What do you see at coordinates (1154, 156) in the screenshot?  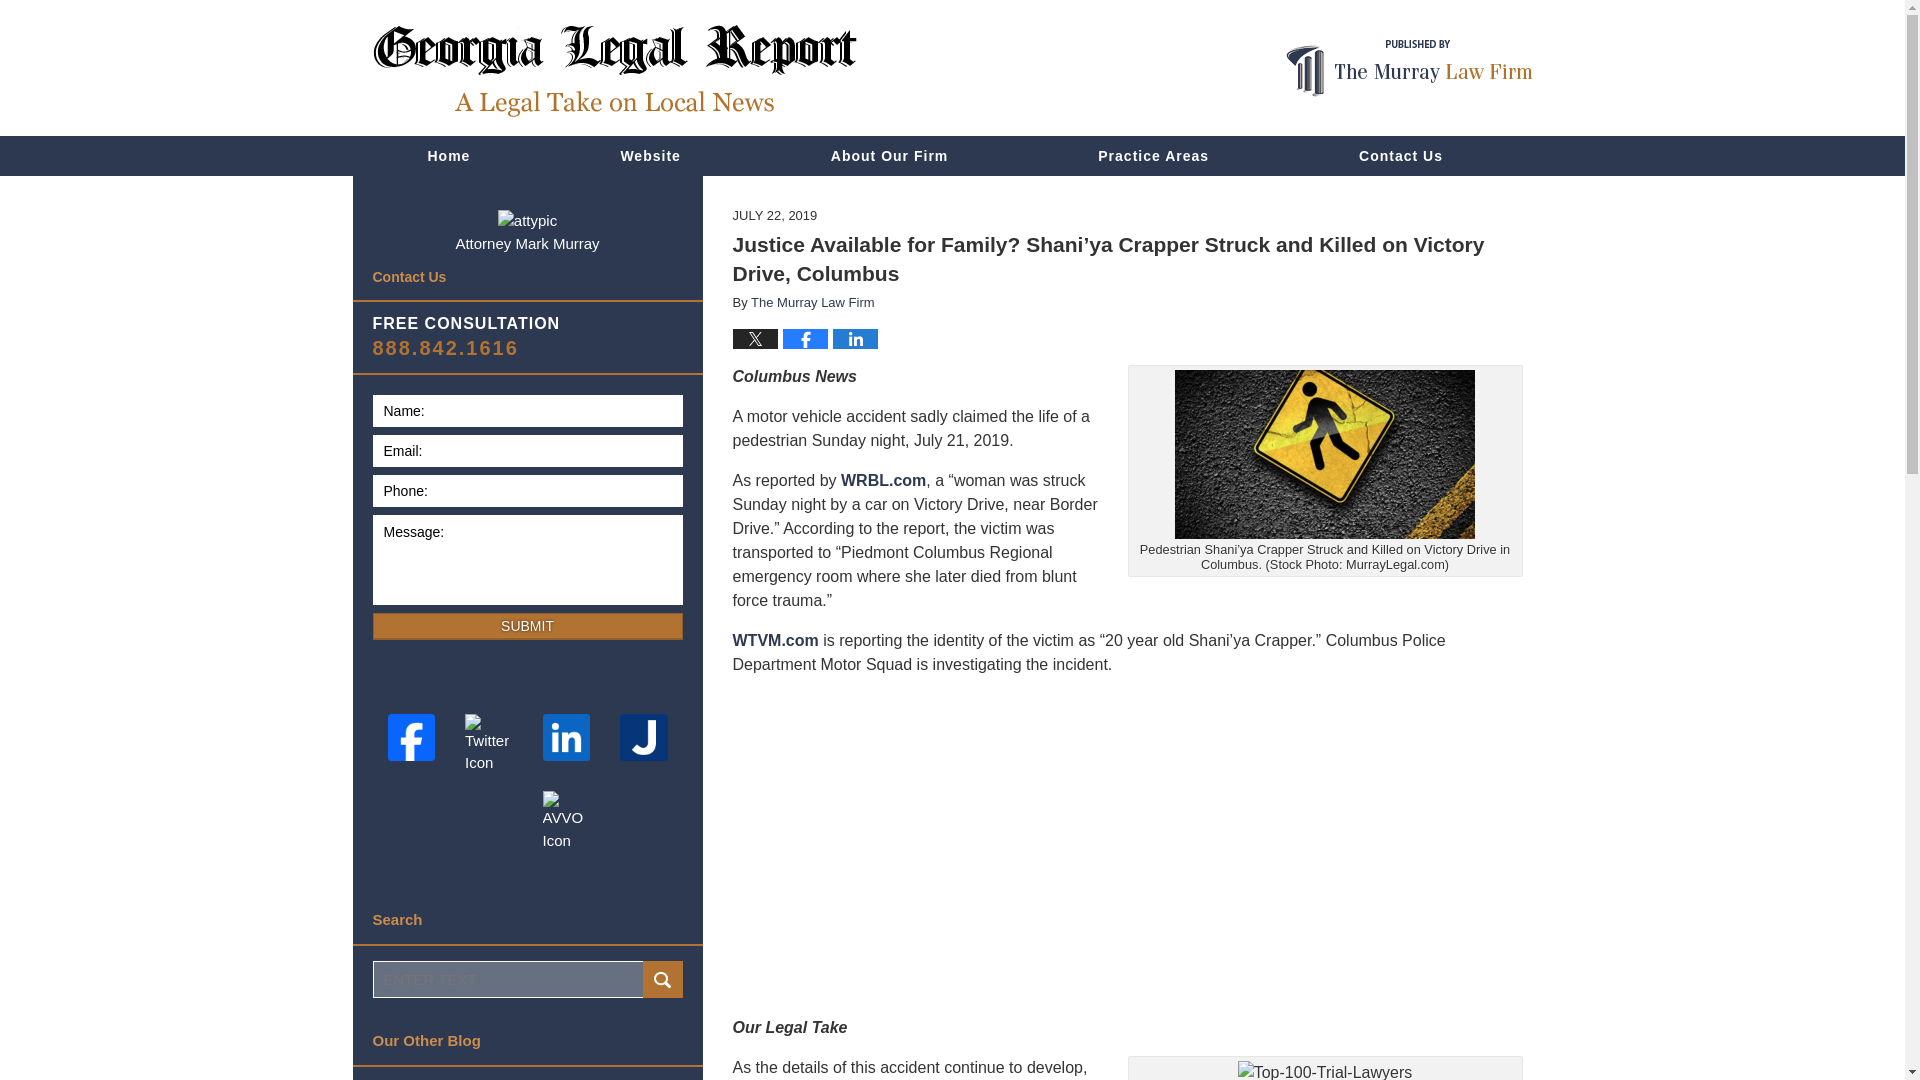 I see `Practice Areas` at bounding box center [1154, 156].